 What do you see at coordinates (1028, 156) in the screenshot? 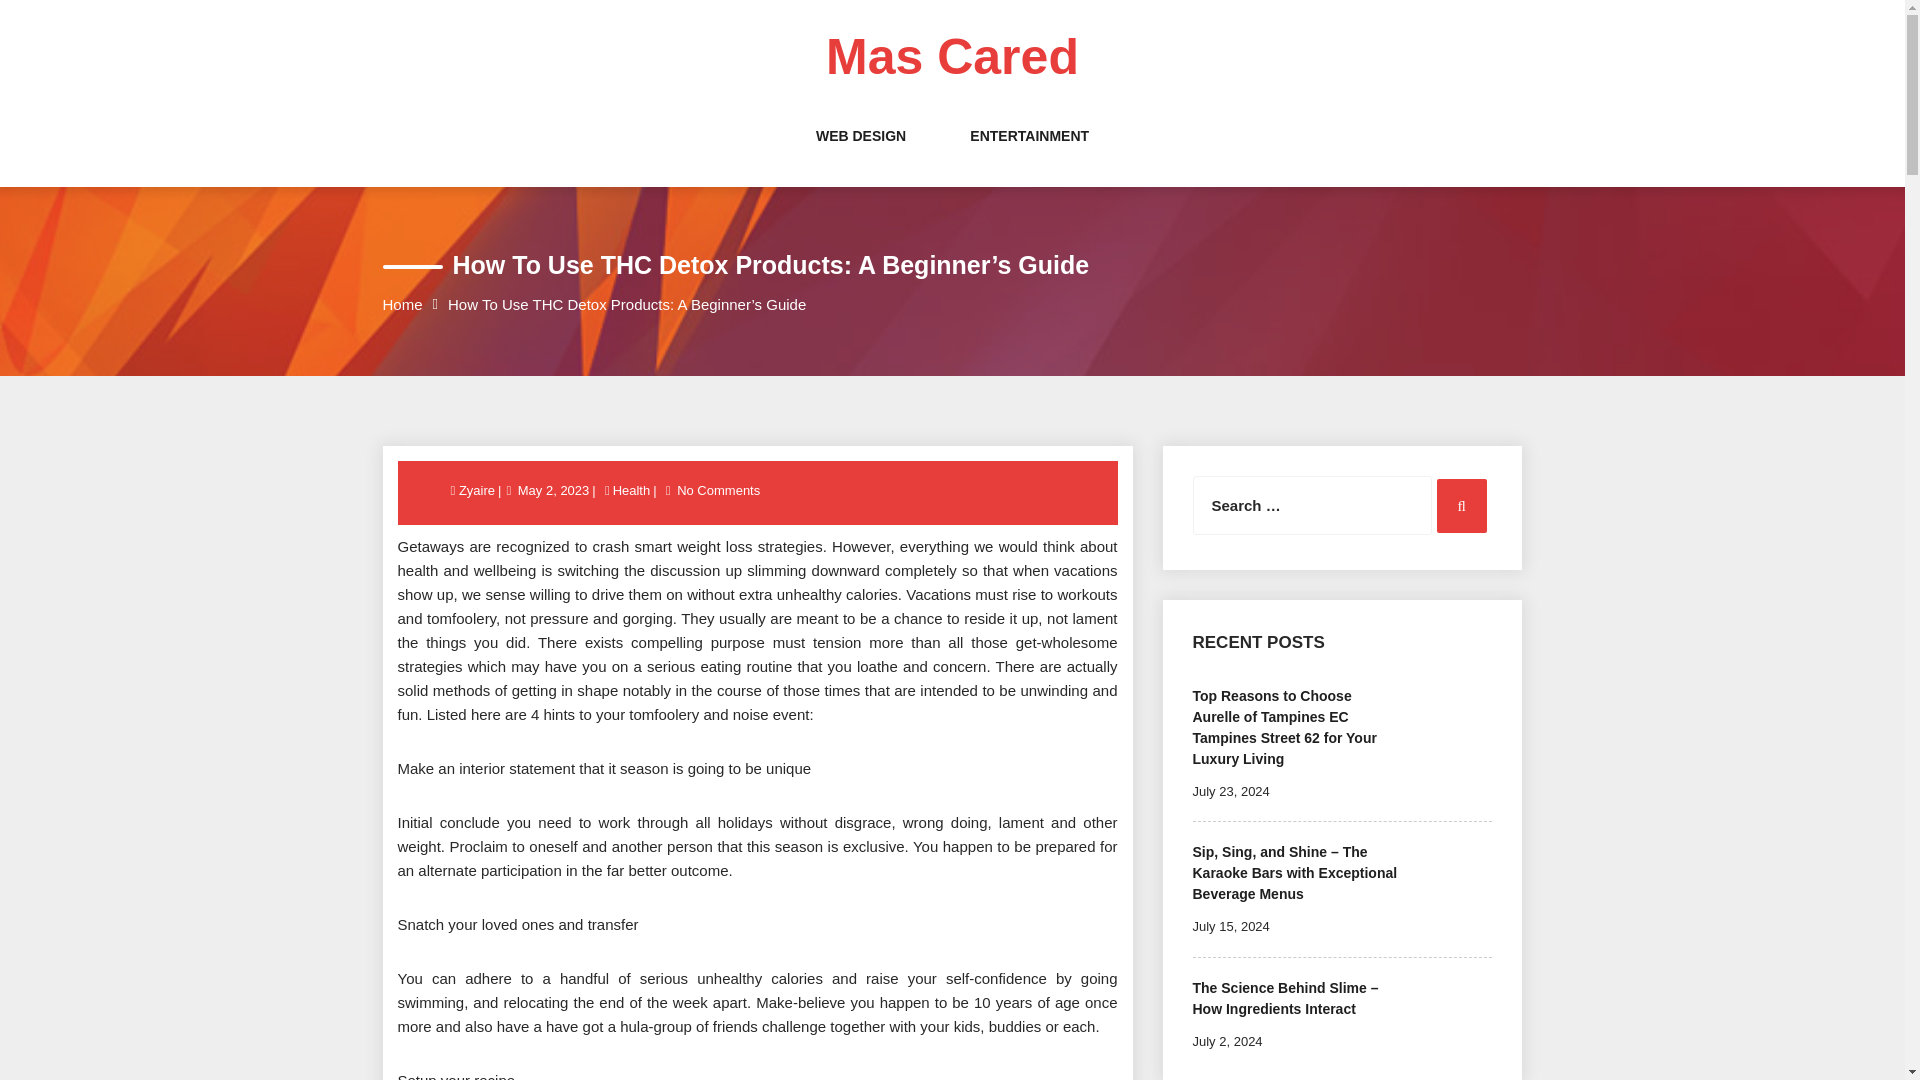
I see `ENTERTAINMENT` at bounding box center [1028, 156].